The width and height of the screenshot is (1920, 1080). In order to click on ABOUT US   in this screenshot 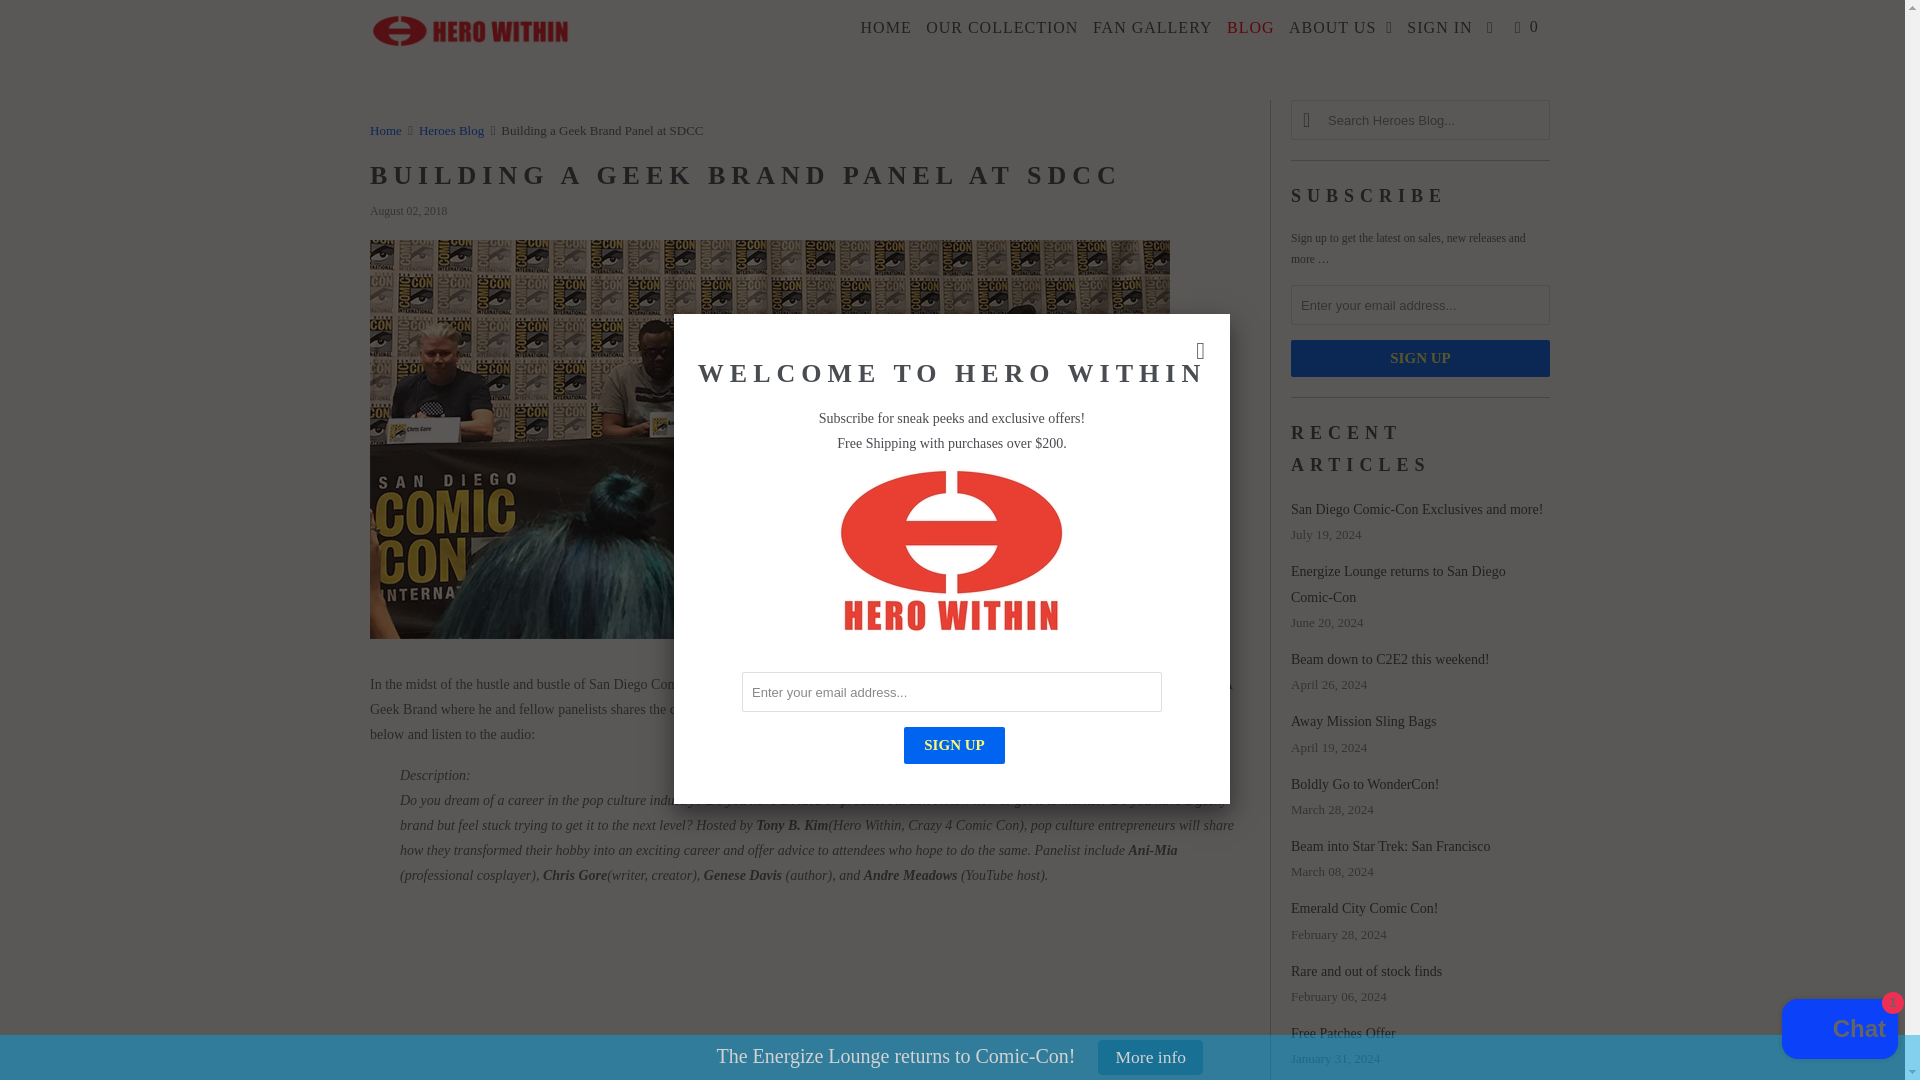, I will do `click(1342, 28)`.